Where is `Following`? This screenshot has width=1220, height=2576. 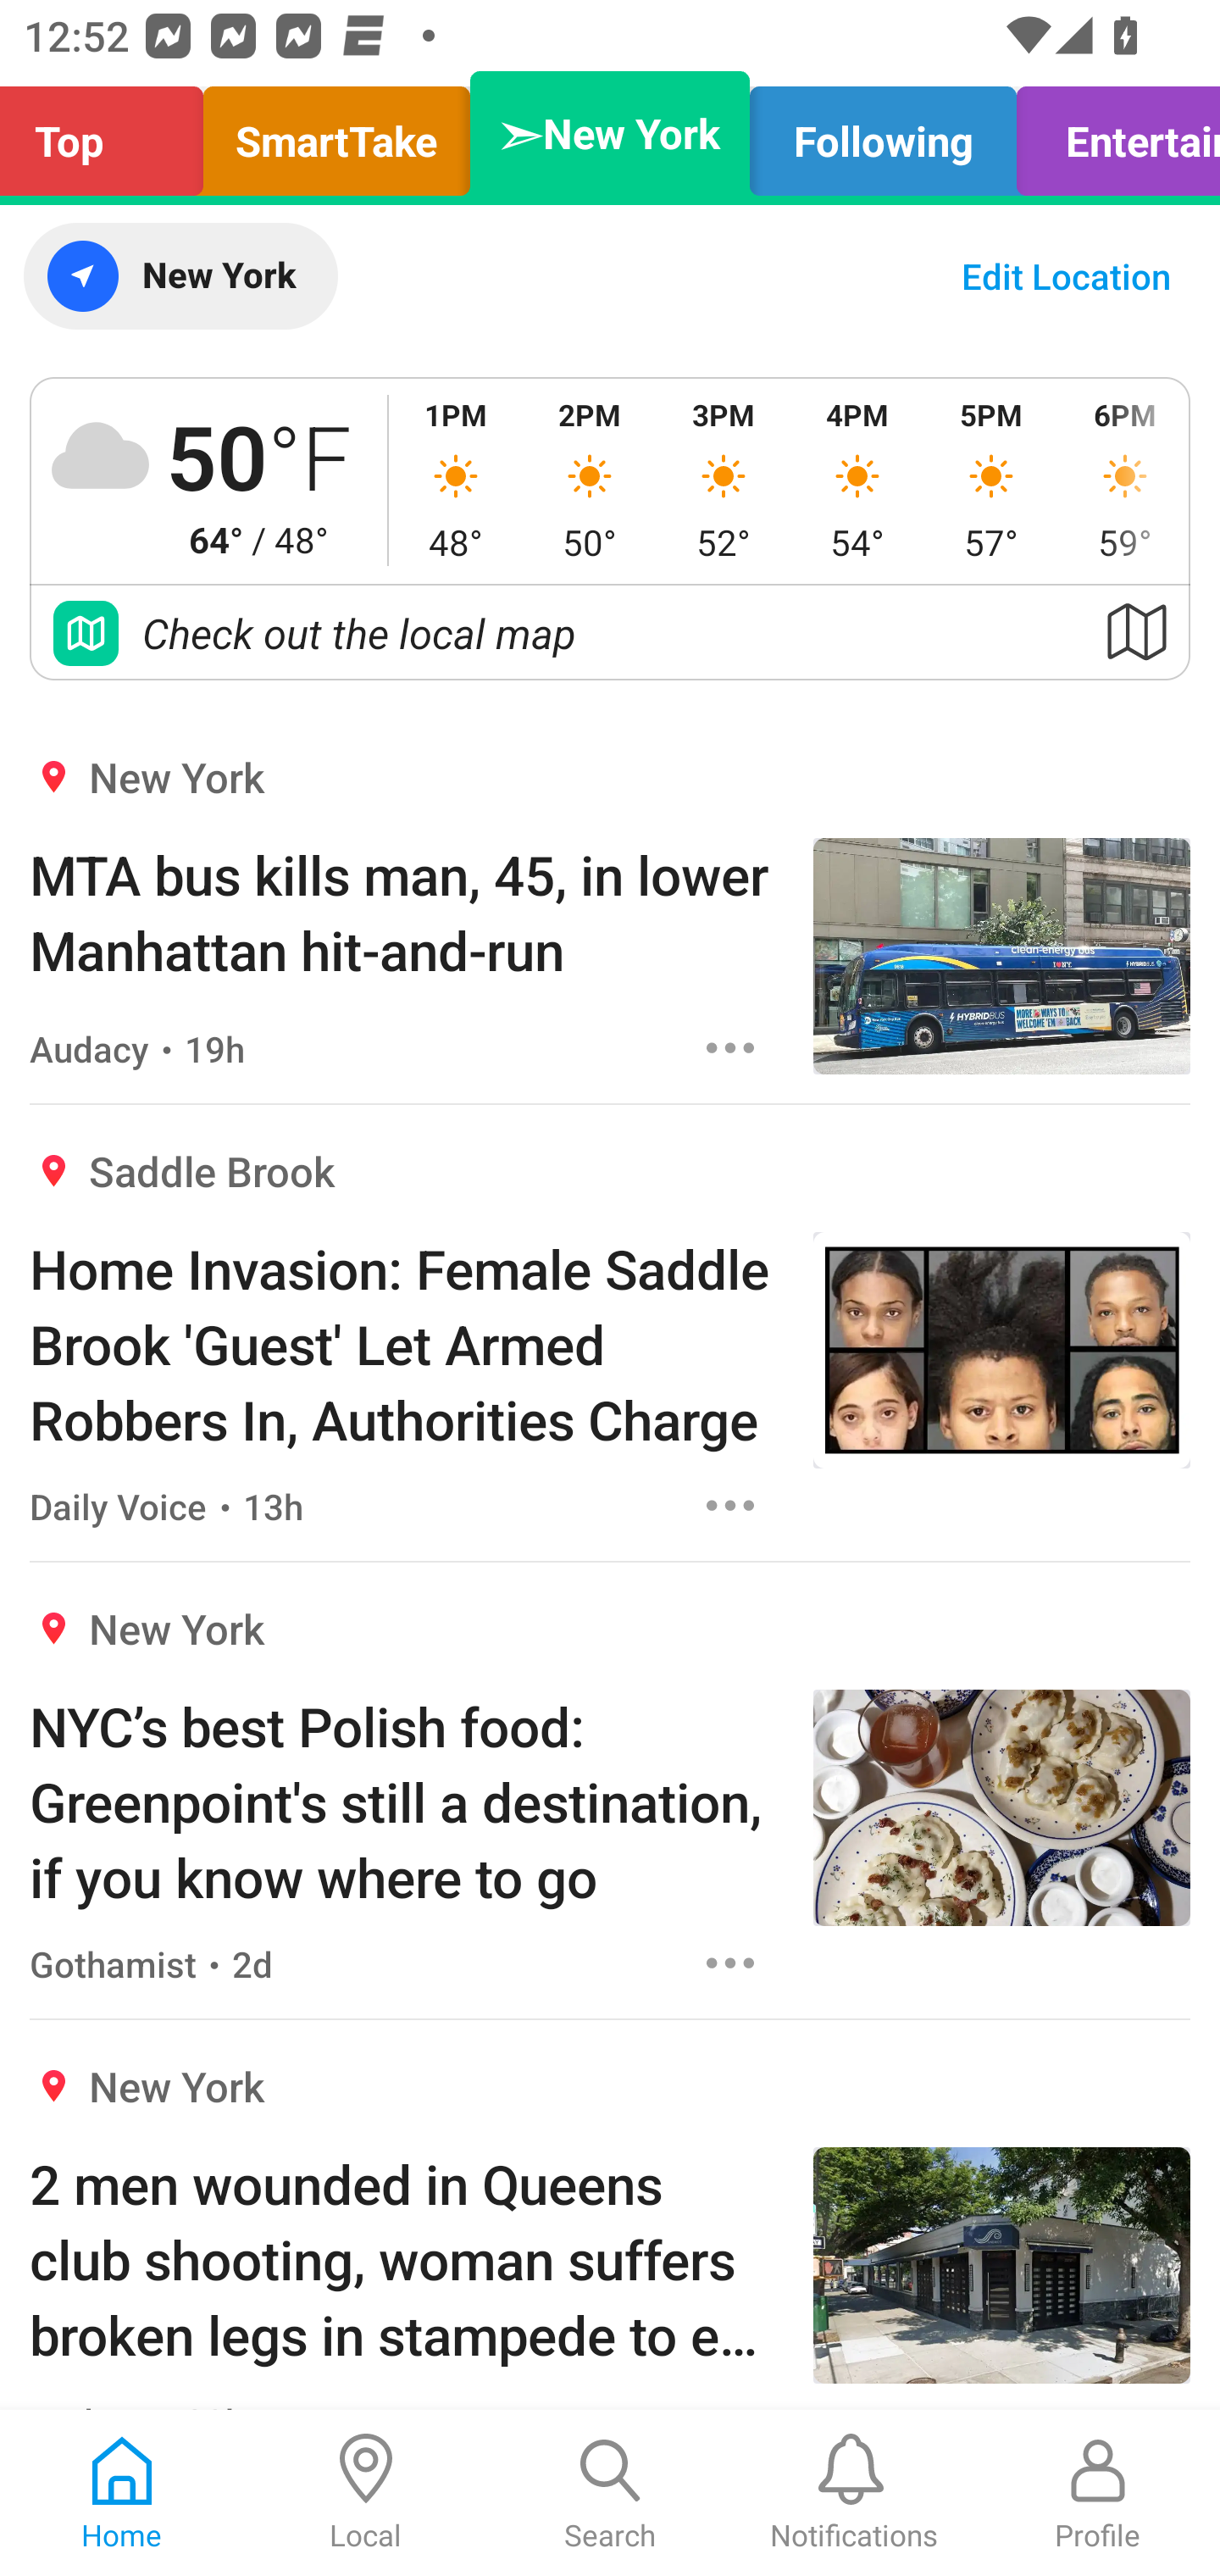
Following is located at coordinates (883, 134).